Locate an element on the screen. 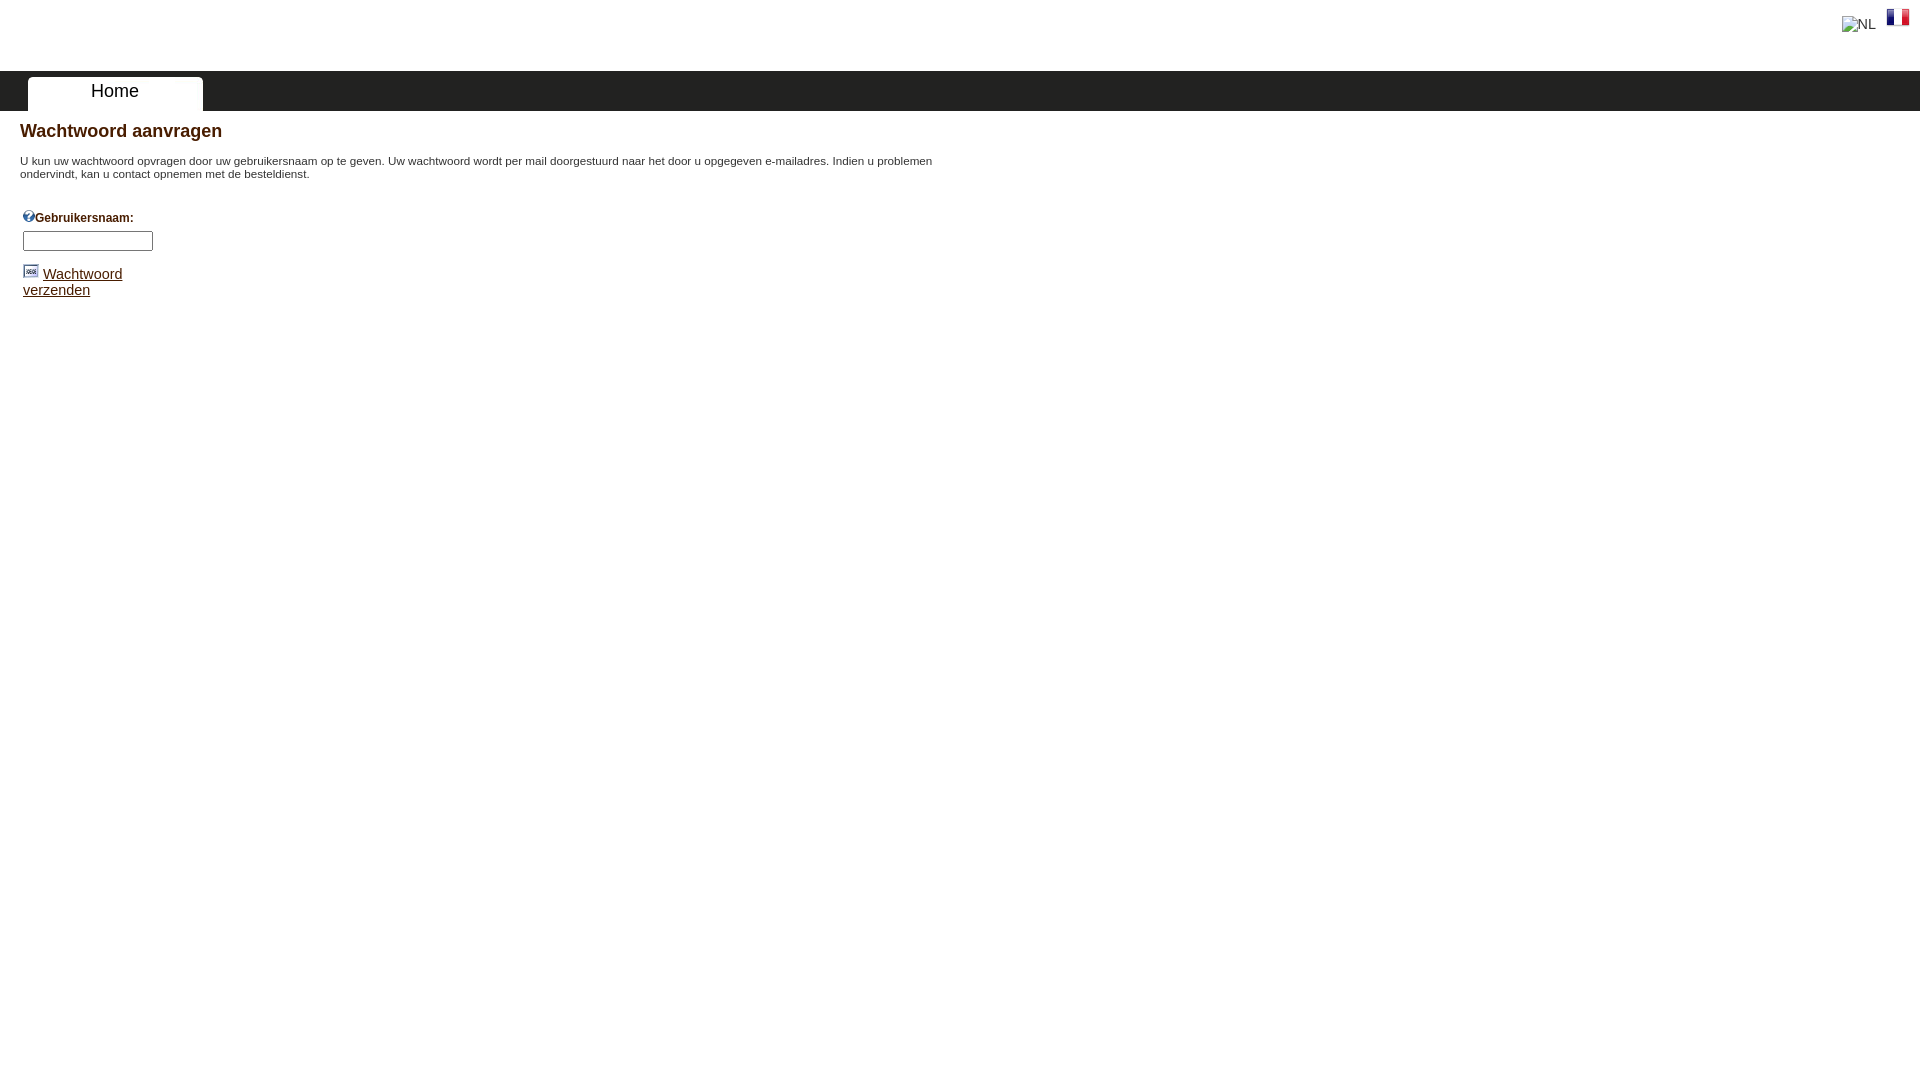 This screenshot has height=1080, width=1920. Home is located at coordinates (115, 91).